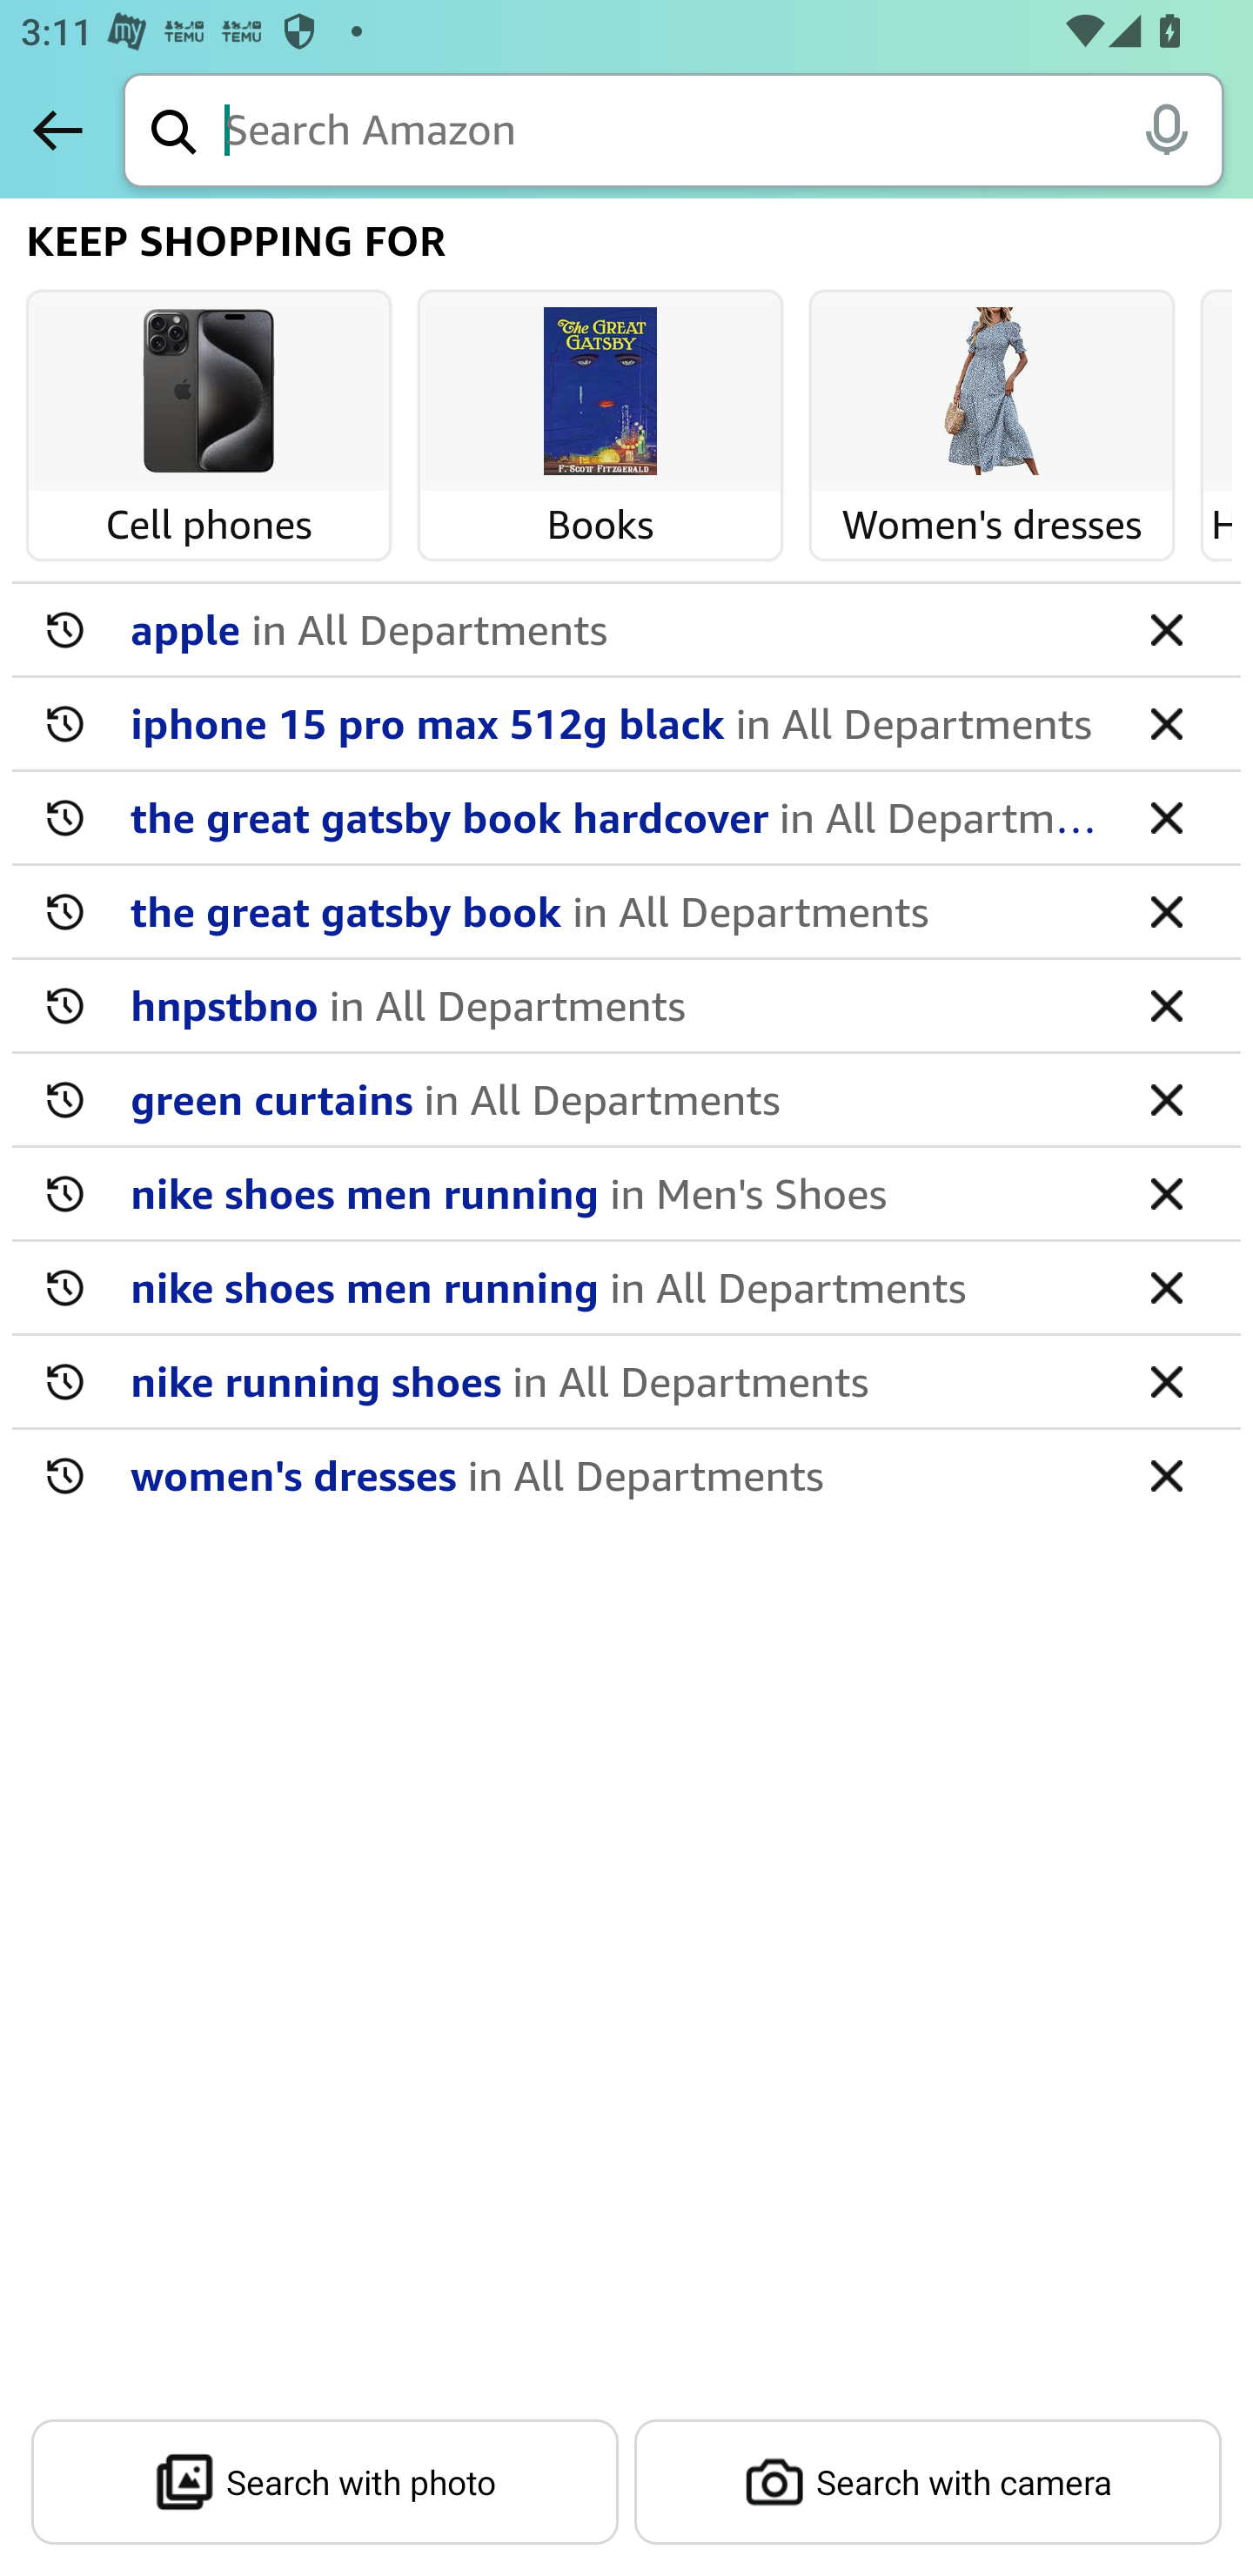 This screenshot has width=1253, height=2576. I want to click on delete, so click(1166, 816).